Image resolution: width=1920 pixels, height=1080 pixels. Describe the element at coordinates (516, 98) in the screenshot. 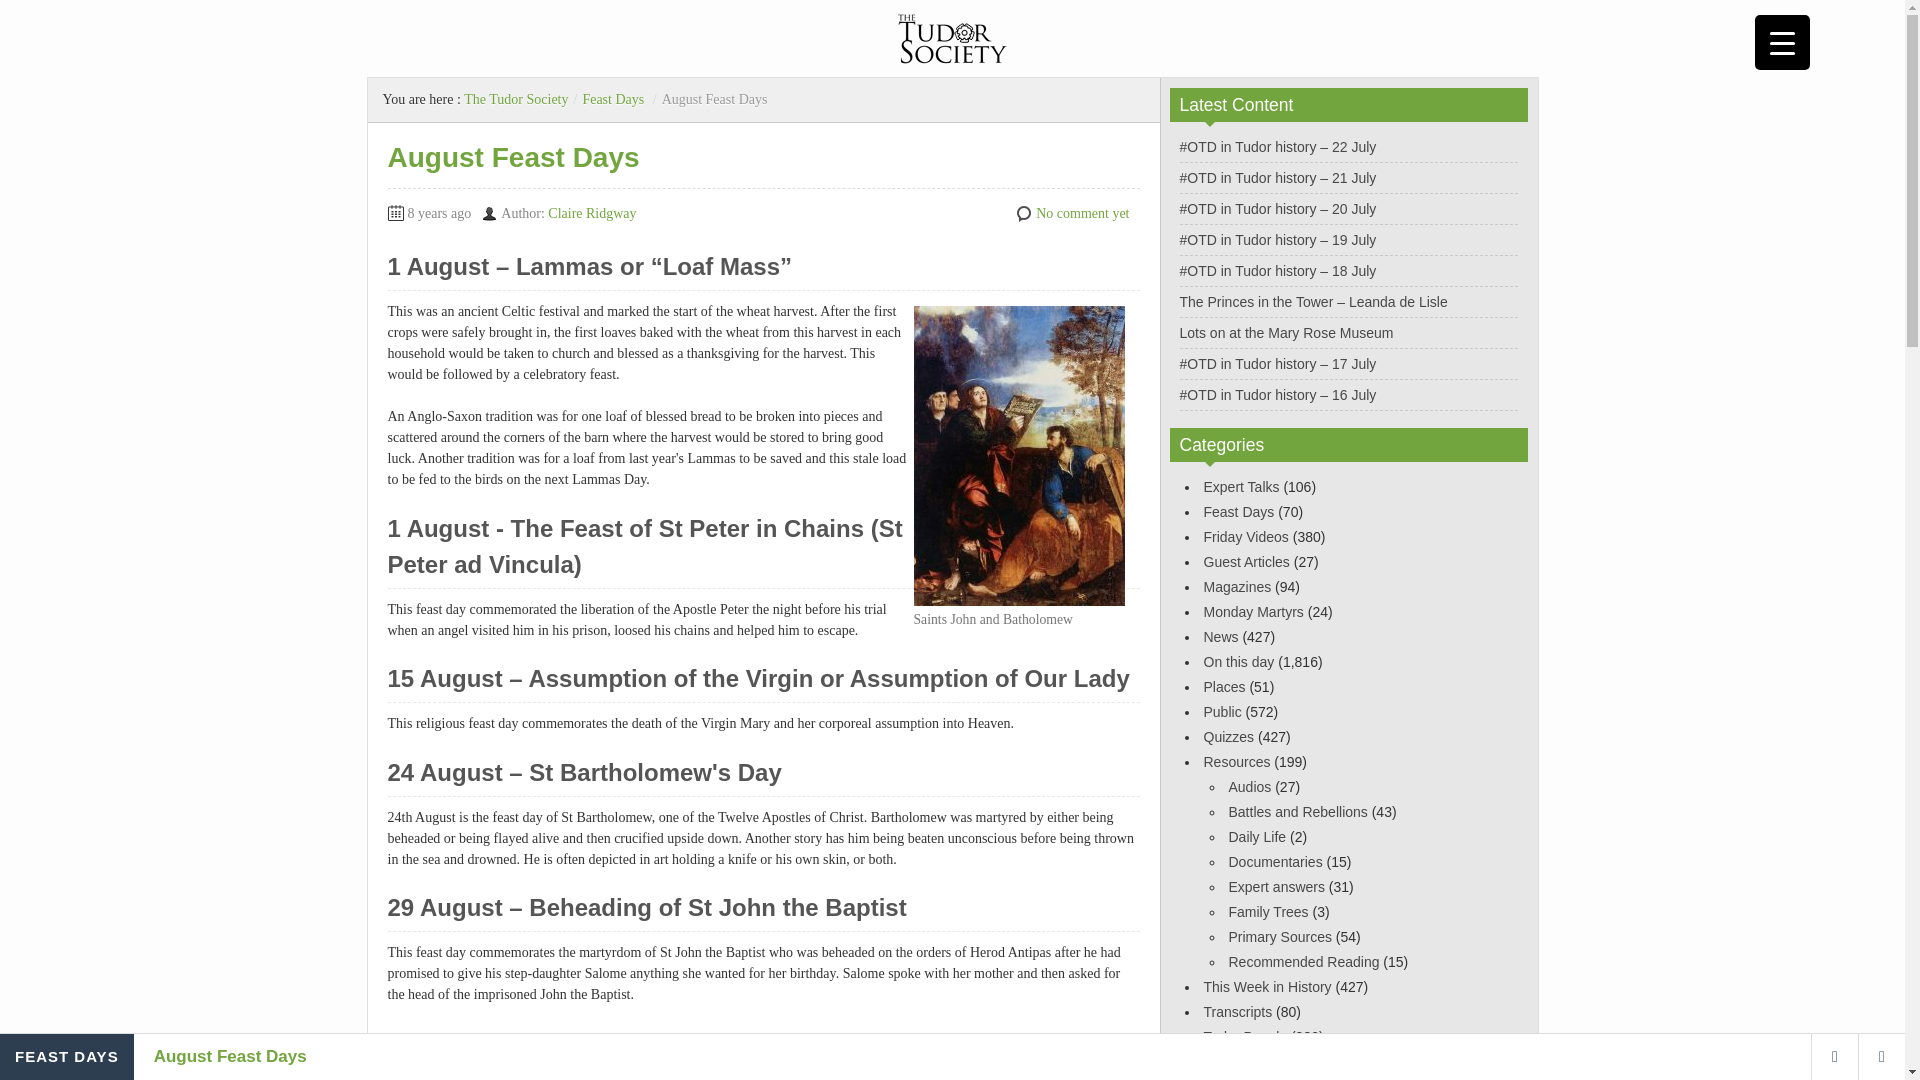

I see `The Tudor Society` at that location.